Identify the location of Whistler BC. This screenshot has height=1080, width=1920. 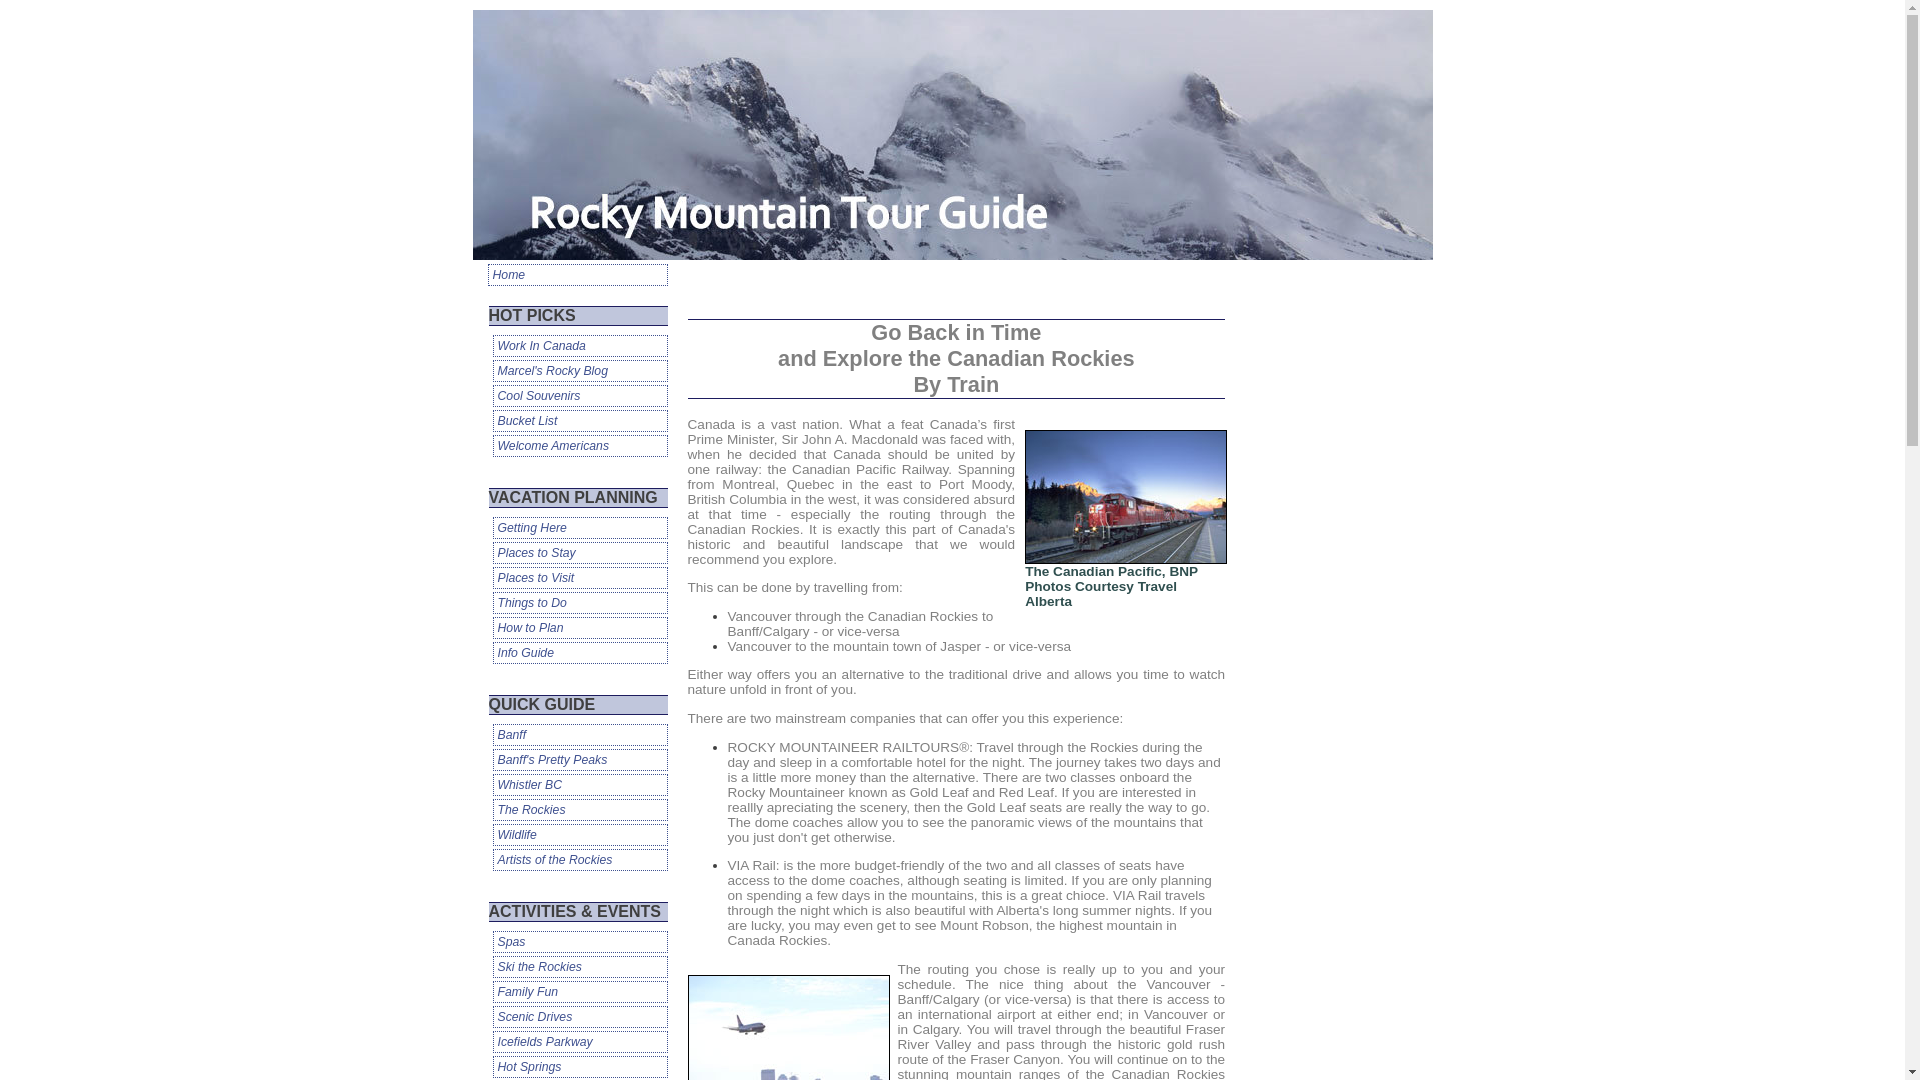
(578, 784).